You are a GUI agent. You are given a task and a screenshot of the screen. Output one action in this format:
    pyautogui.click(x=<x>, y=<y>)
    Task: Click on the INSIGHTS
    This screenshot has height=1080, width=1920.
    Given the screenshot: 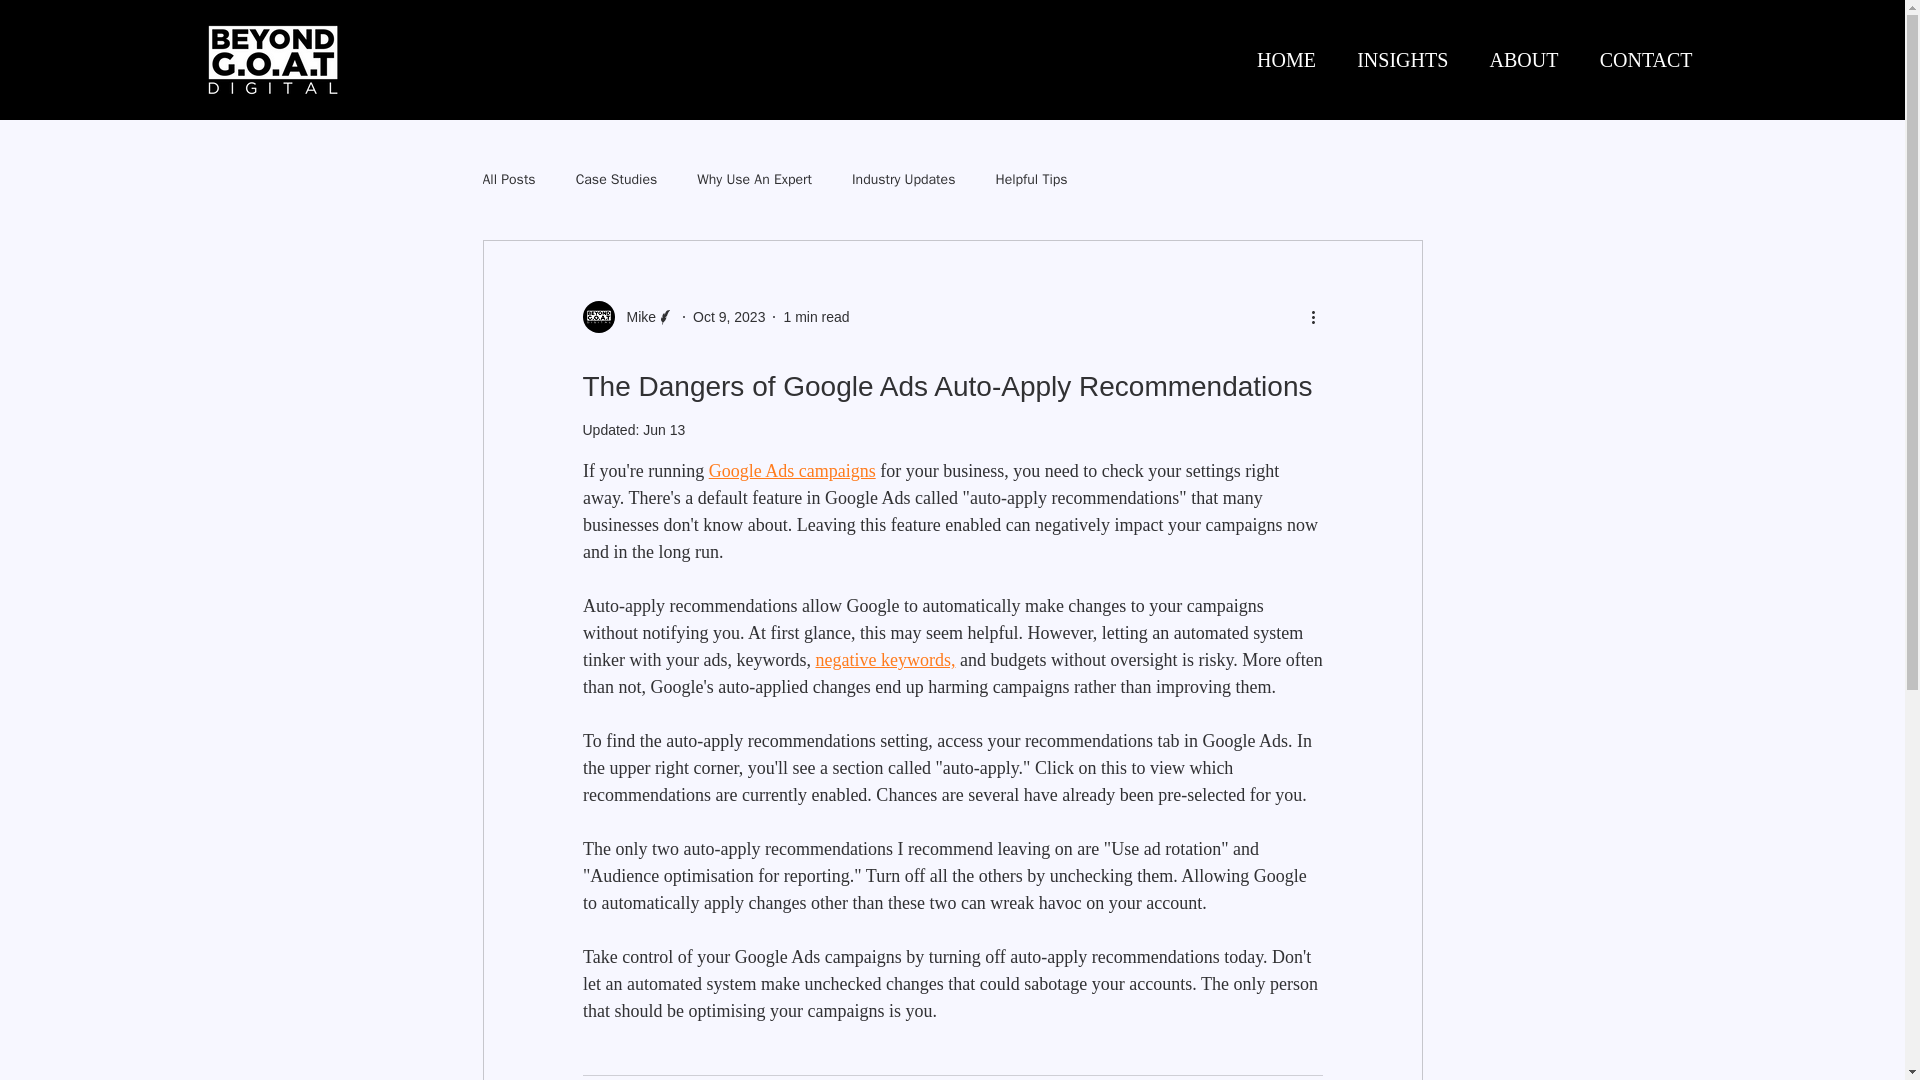 What is the action you would take?
    pyautogui.click(x=1396, y=60)
    